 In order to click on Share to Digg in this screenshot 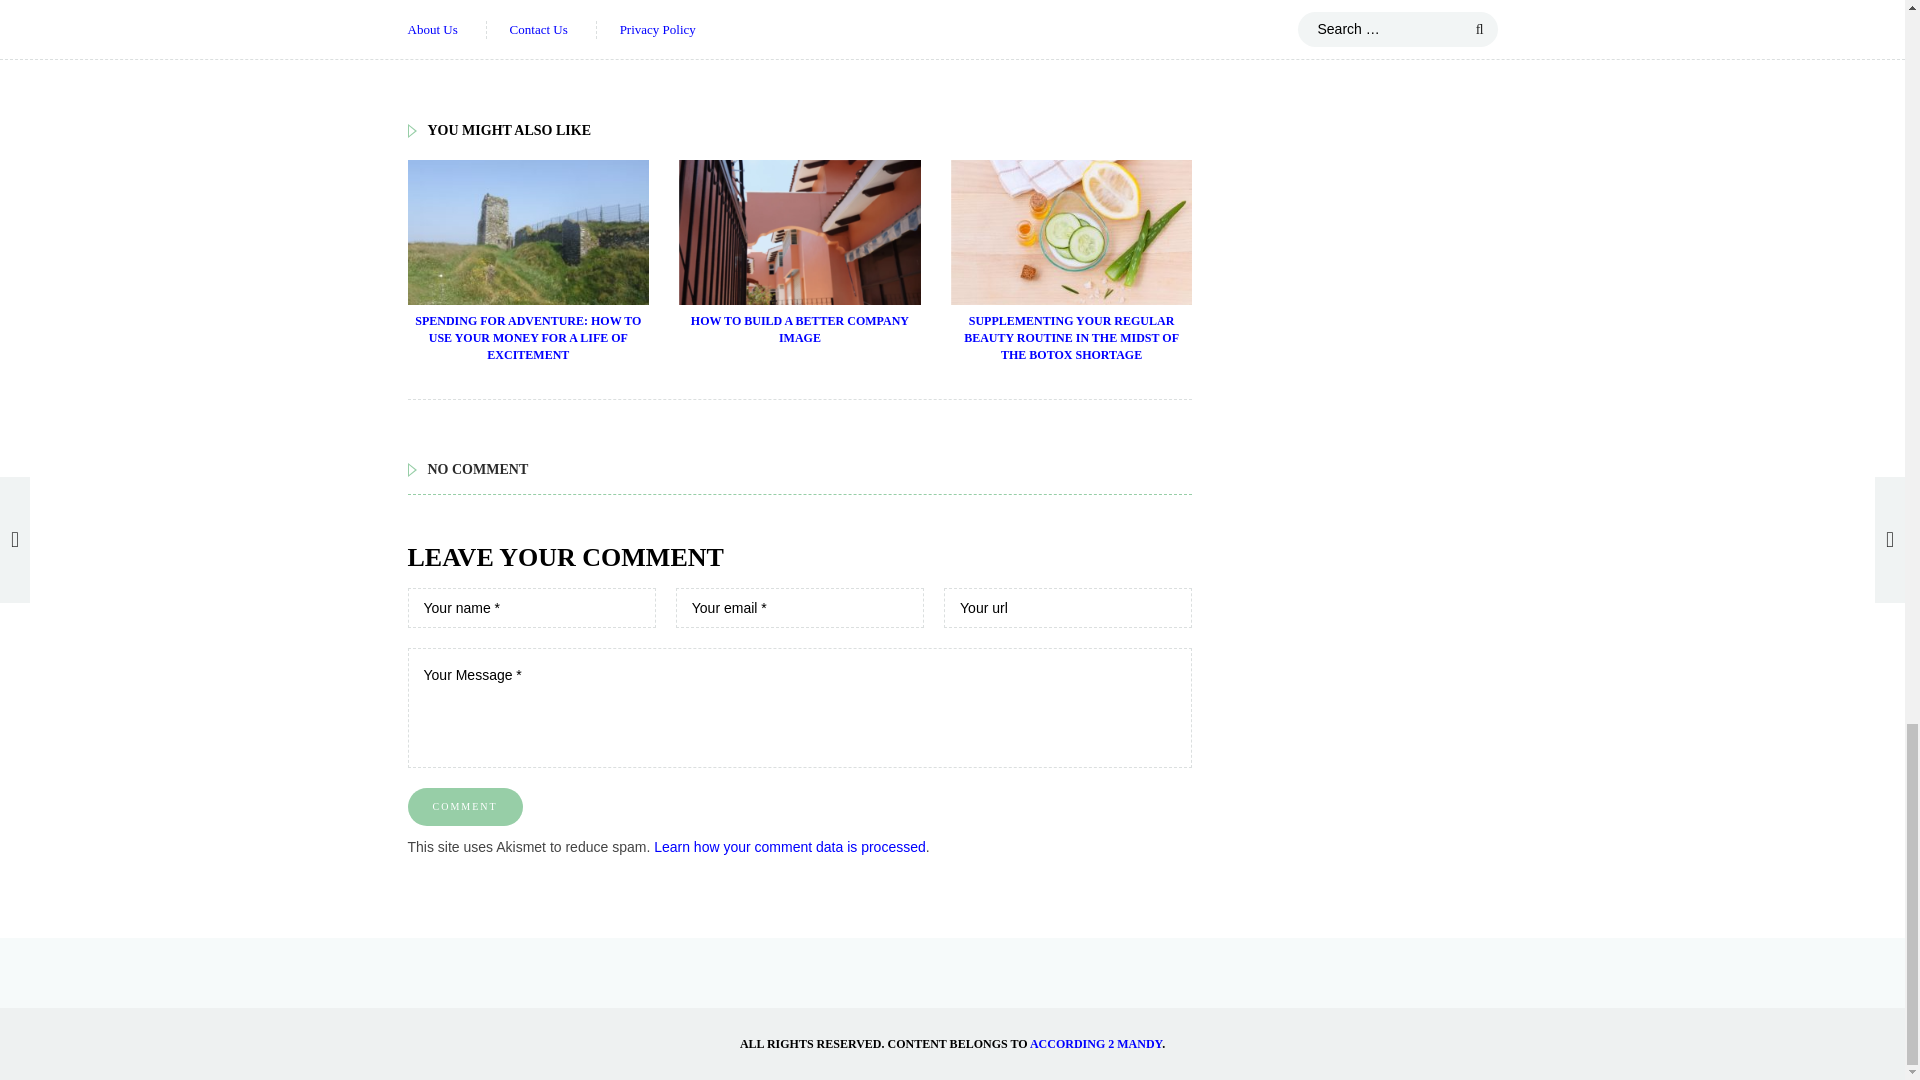, I will do `click(762, 12)`.